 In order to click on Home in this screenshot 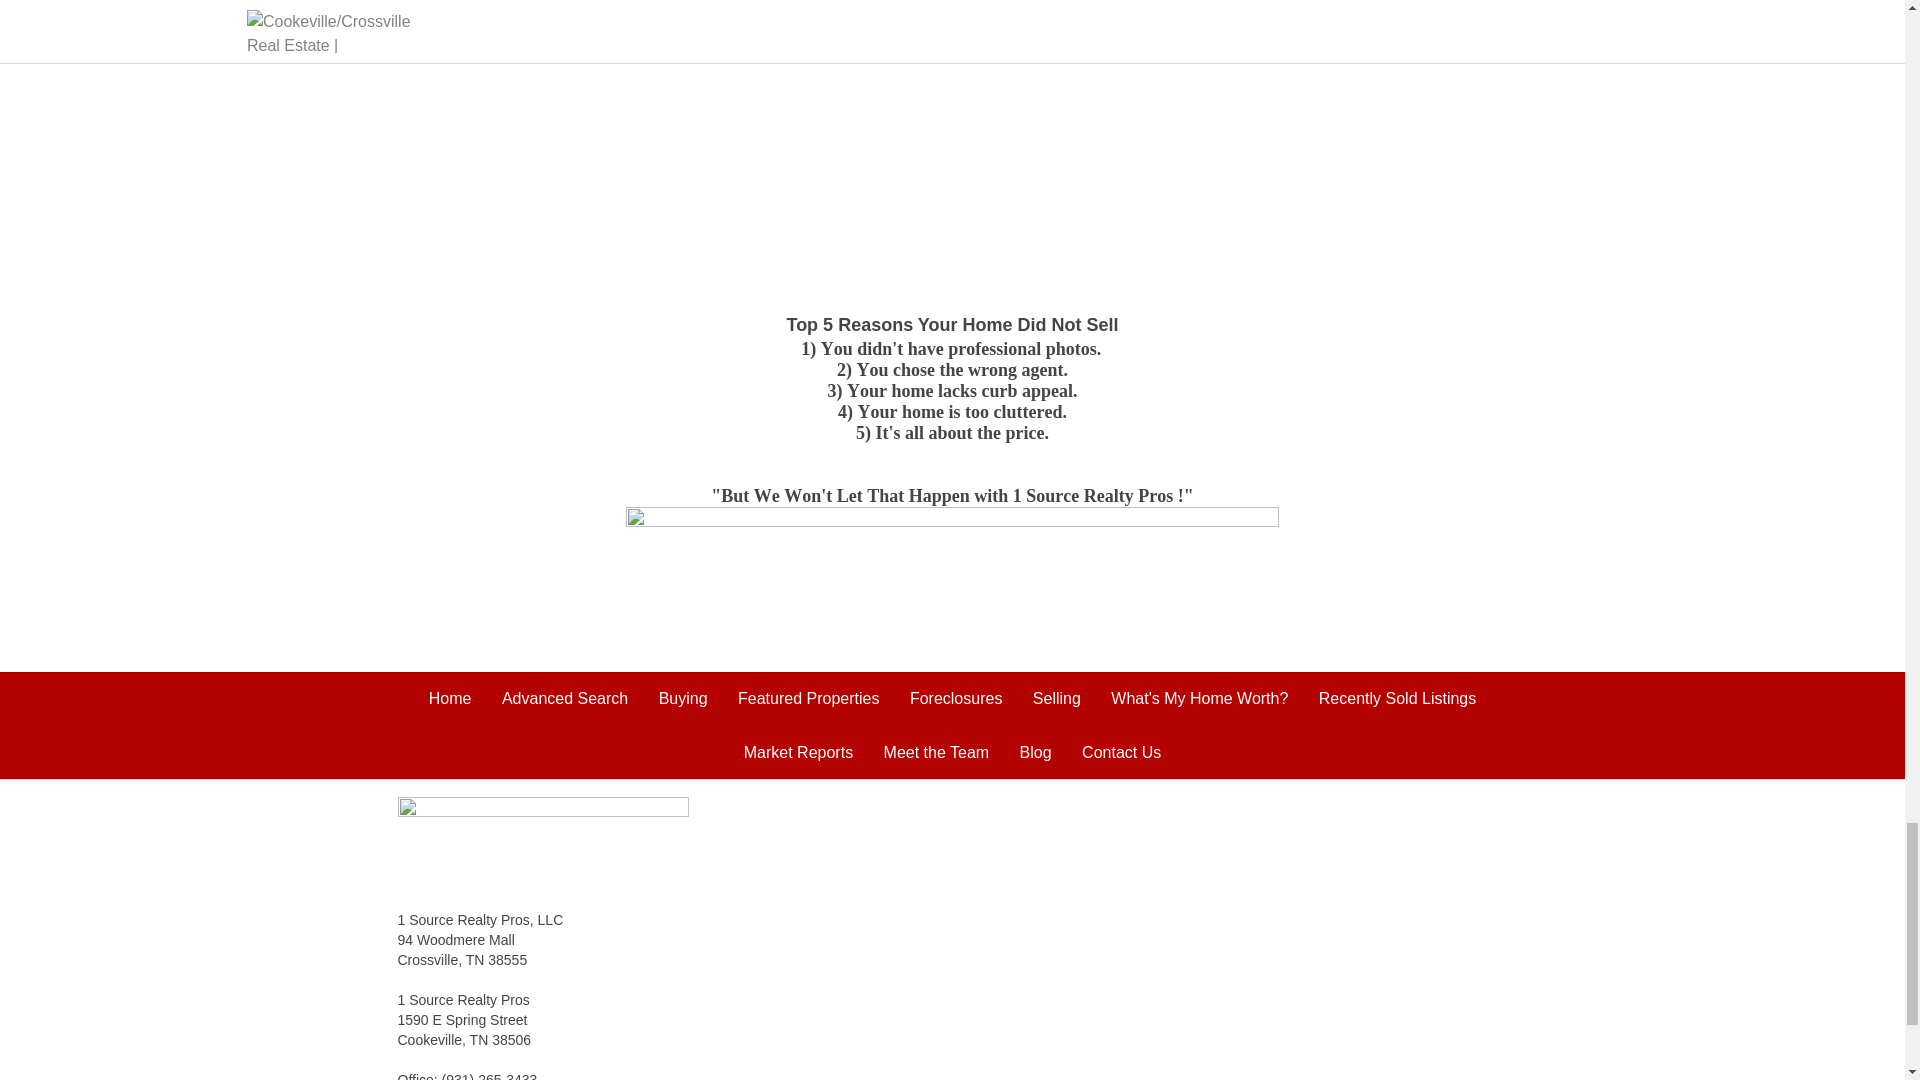, I will do `click(450, 698)`.